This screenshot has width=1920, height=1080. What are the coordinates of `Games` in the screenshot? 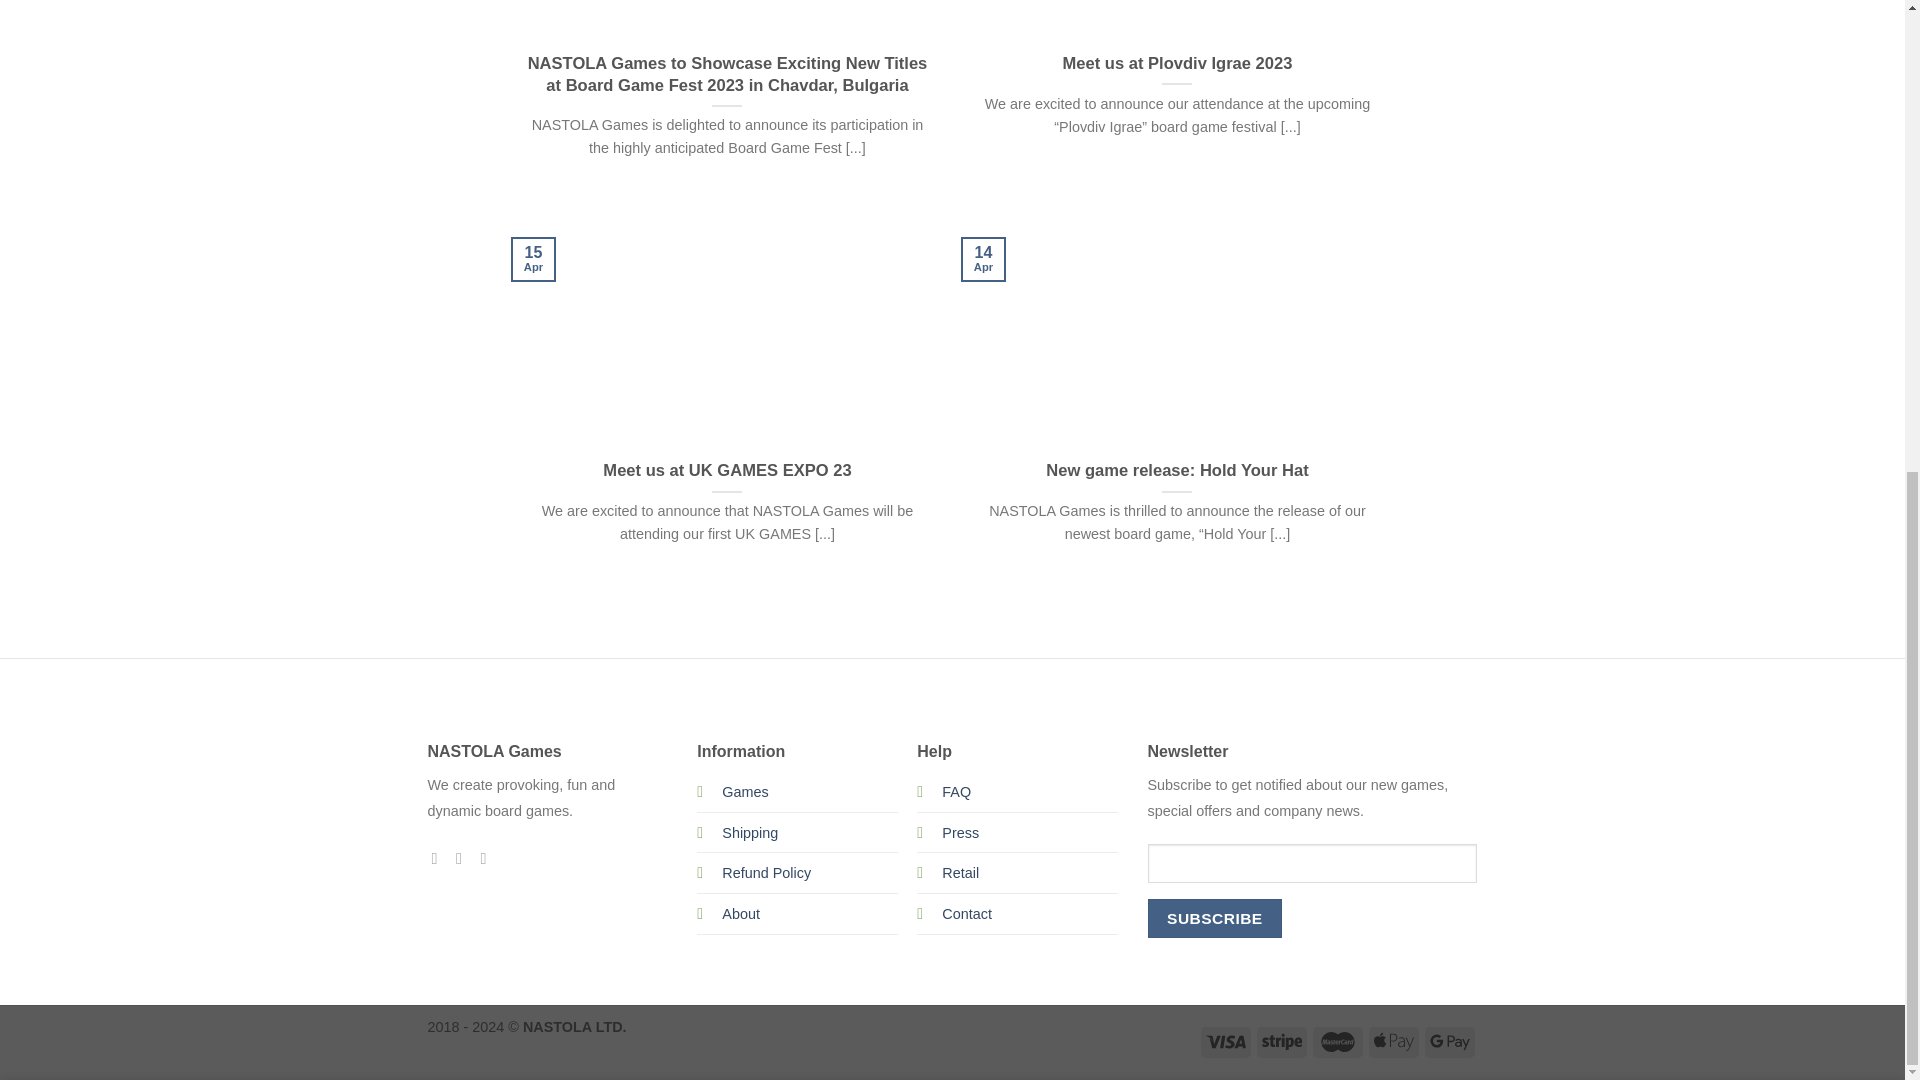 It's located at (744, 792).